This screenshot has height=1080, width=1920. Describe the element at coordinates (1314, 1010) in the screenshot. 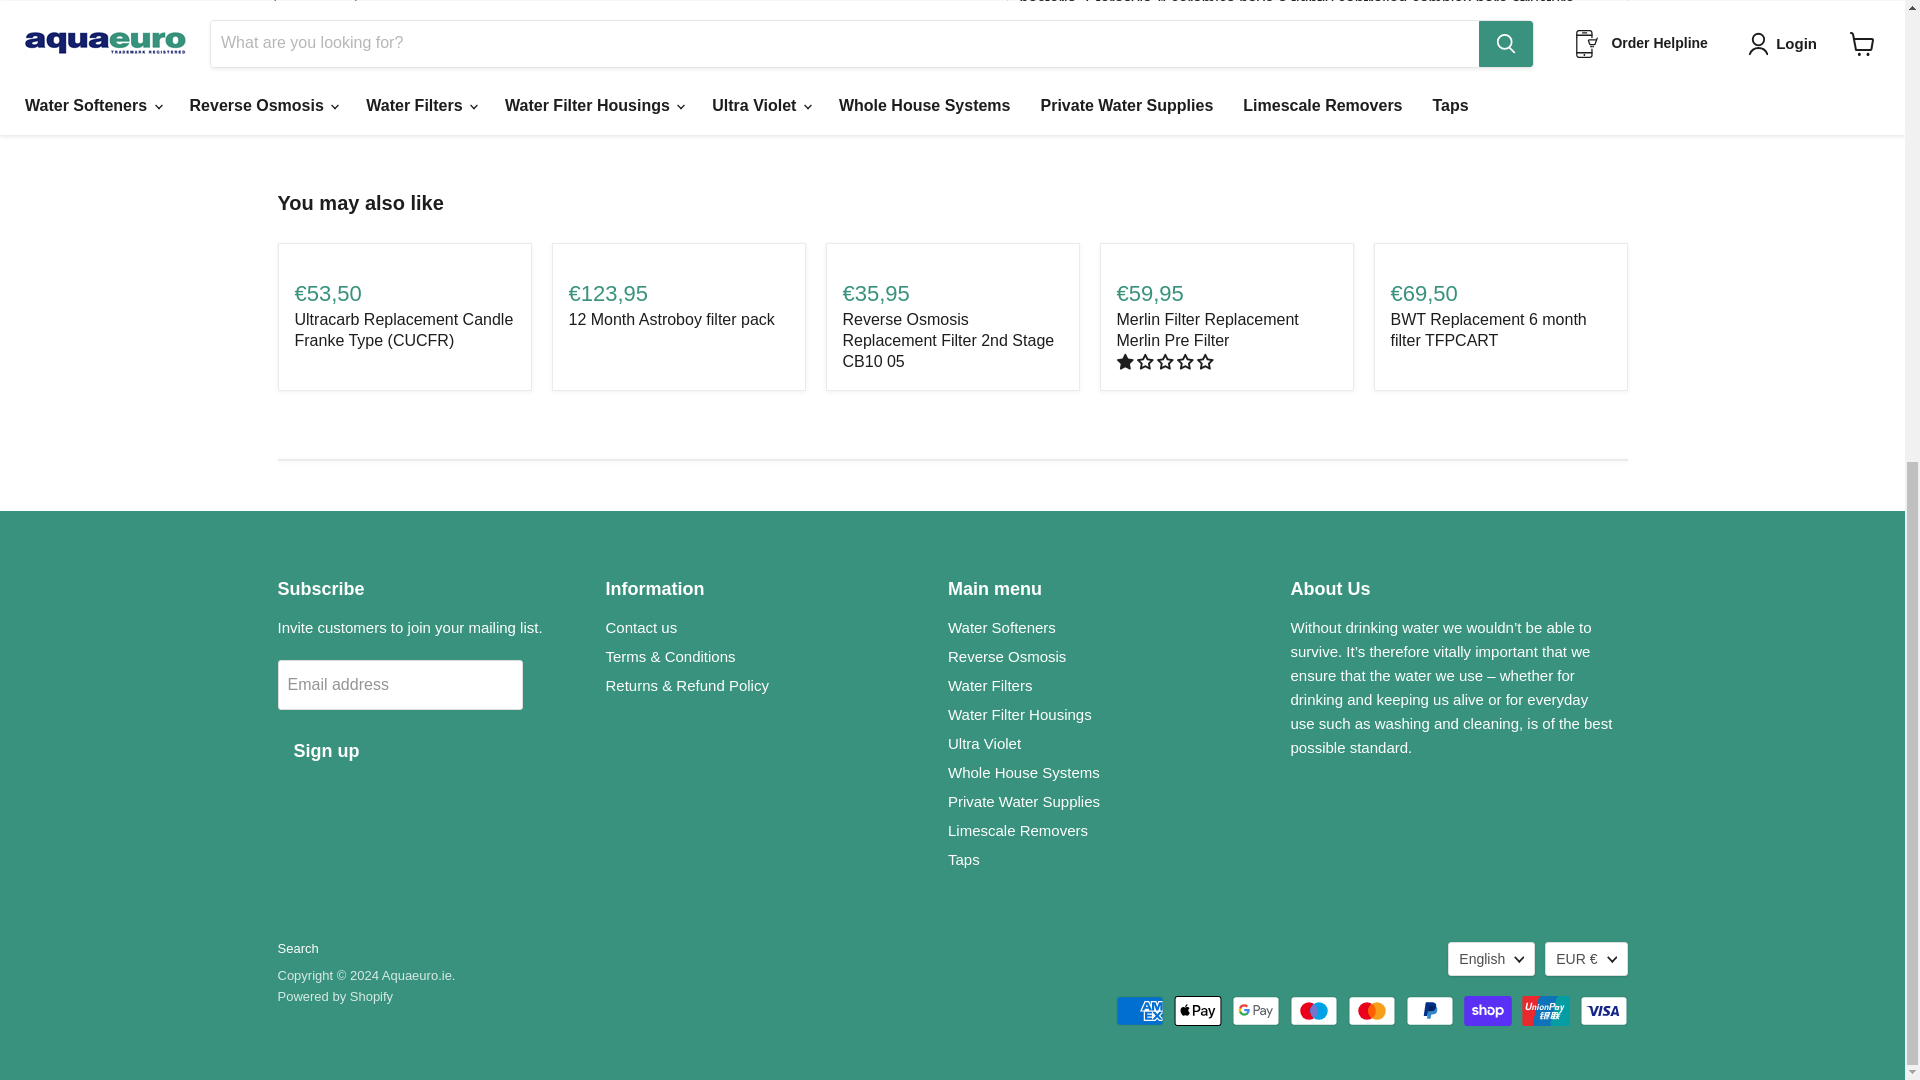

I see `Maestro` at that location.